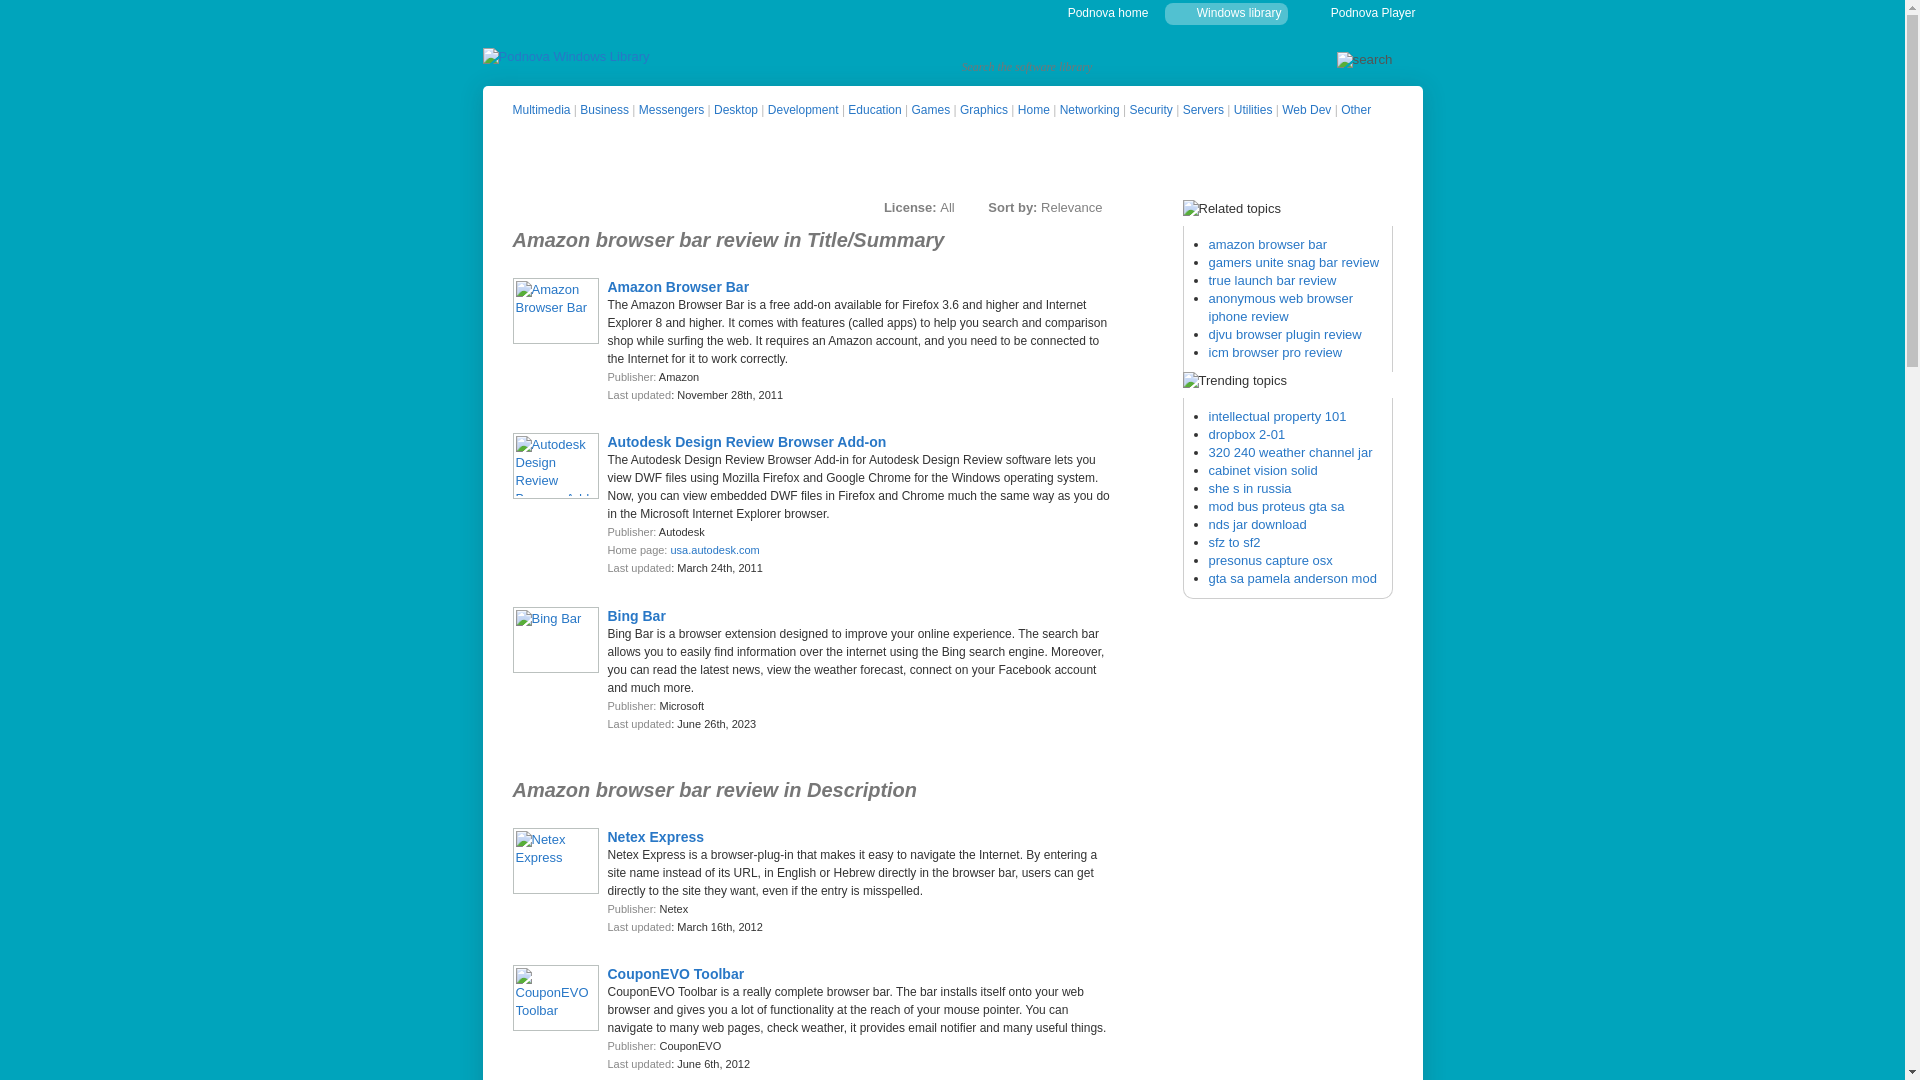 This screenshot has width=1920, height=1080. What do you see at coordinates (1034, 109) in the screenshot?
I see `Home` at bounding box center [1034, 109].